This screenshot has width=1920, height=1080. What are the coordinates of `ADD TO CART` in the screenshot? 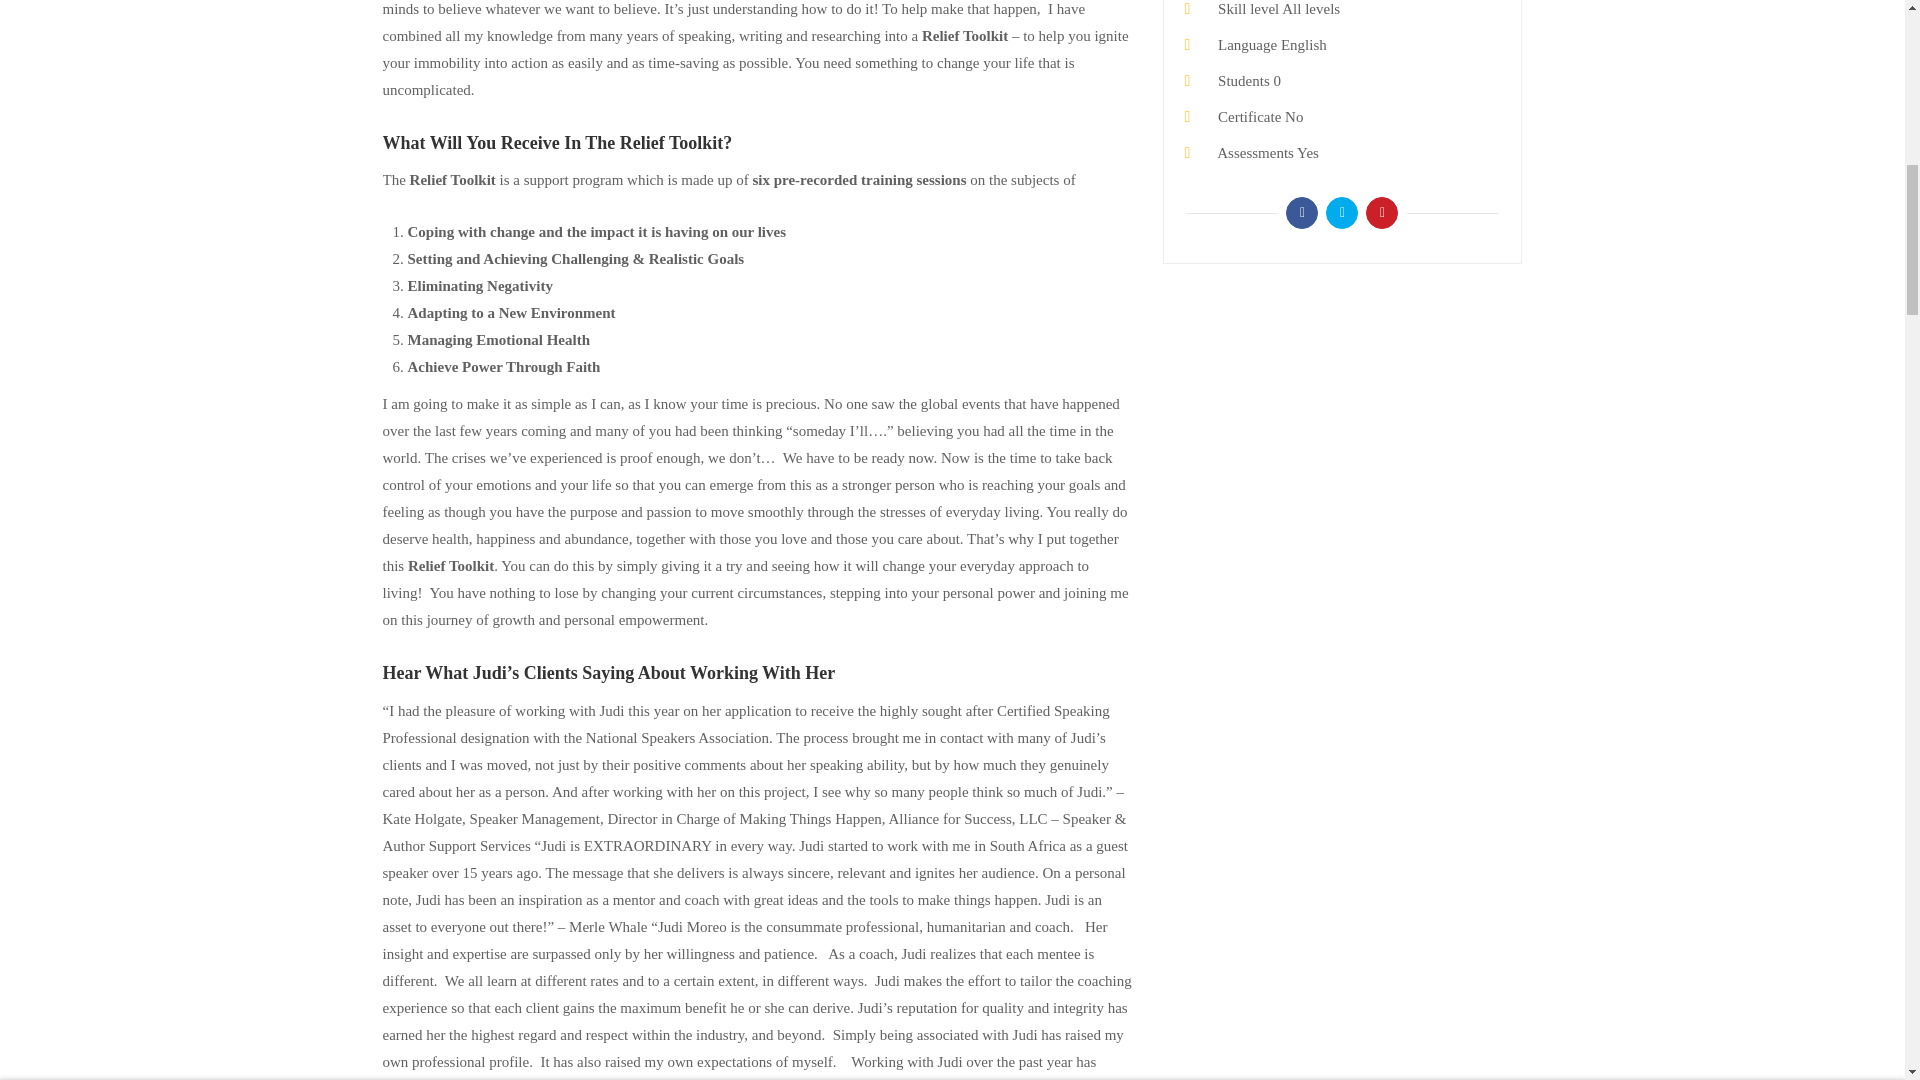 It's located at (1452, 29).